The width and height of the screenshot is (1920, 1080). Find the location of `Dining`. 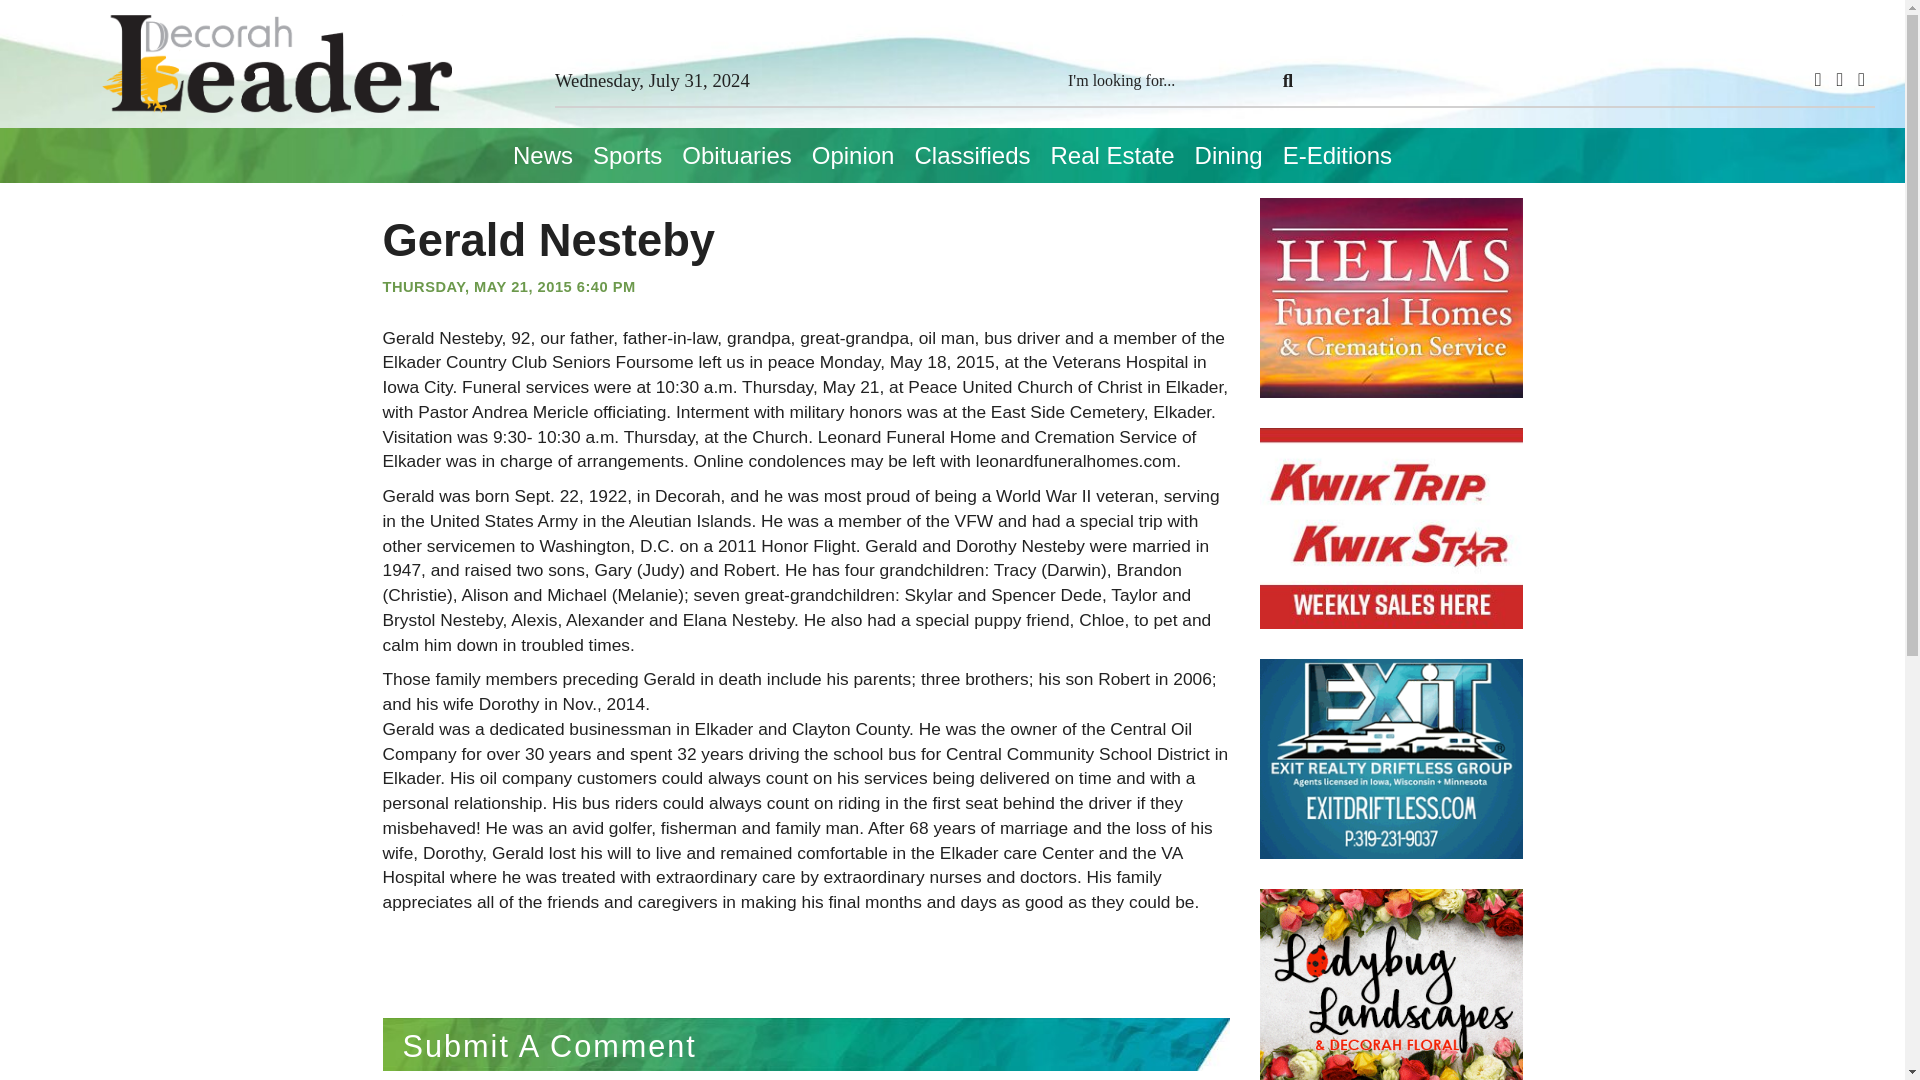

Dining is located at coordinates (1228, 155).